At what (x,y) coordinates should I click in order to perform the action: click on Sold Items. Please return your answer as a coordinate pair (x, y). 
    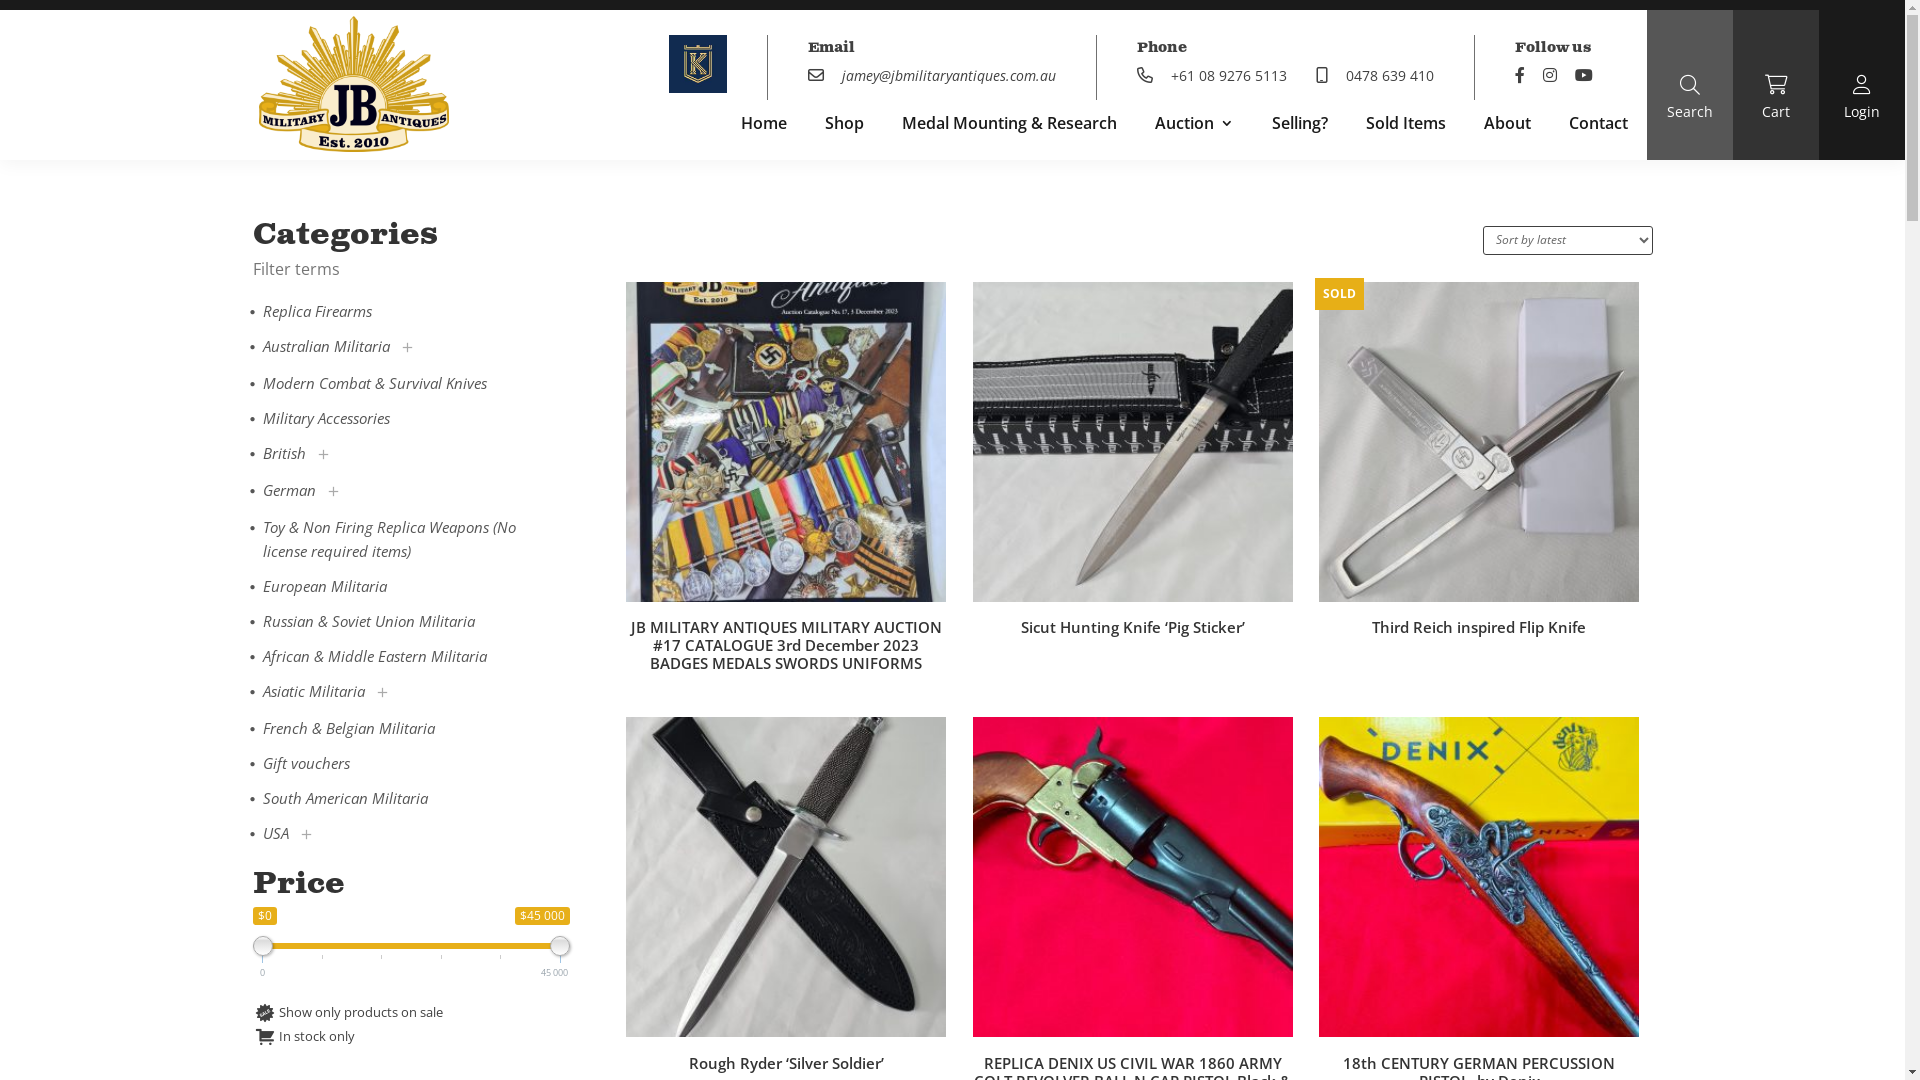
    Looking at the image, I should click on (1406, 127).